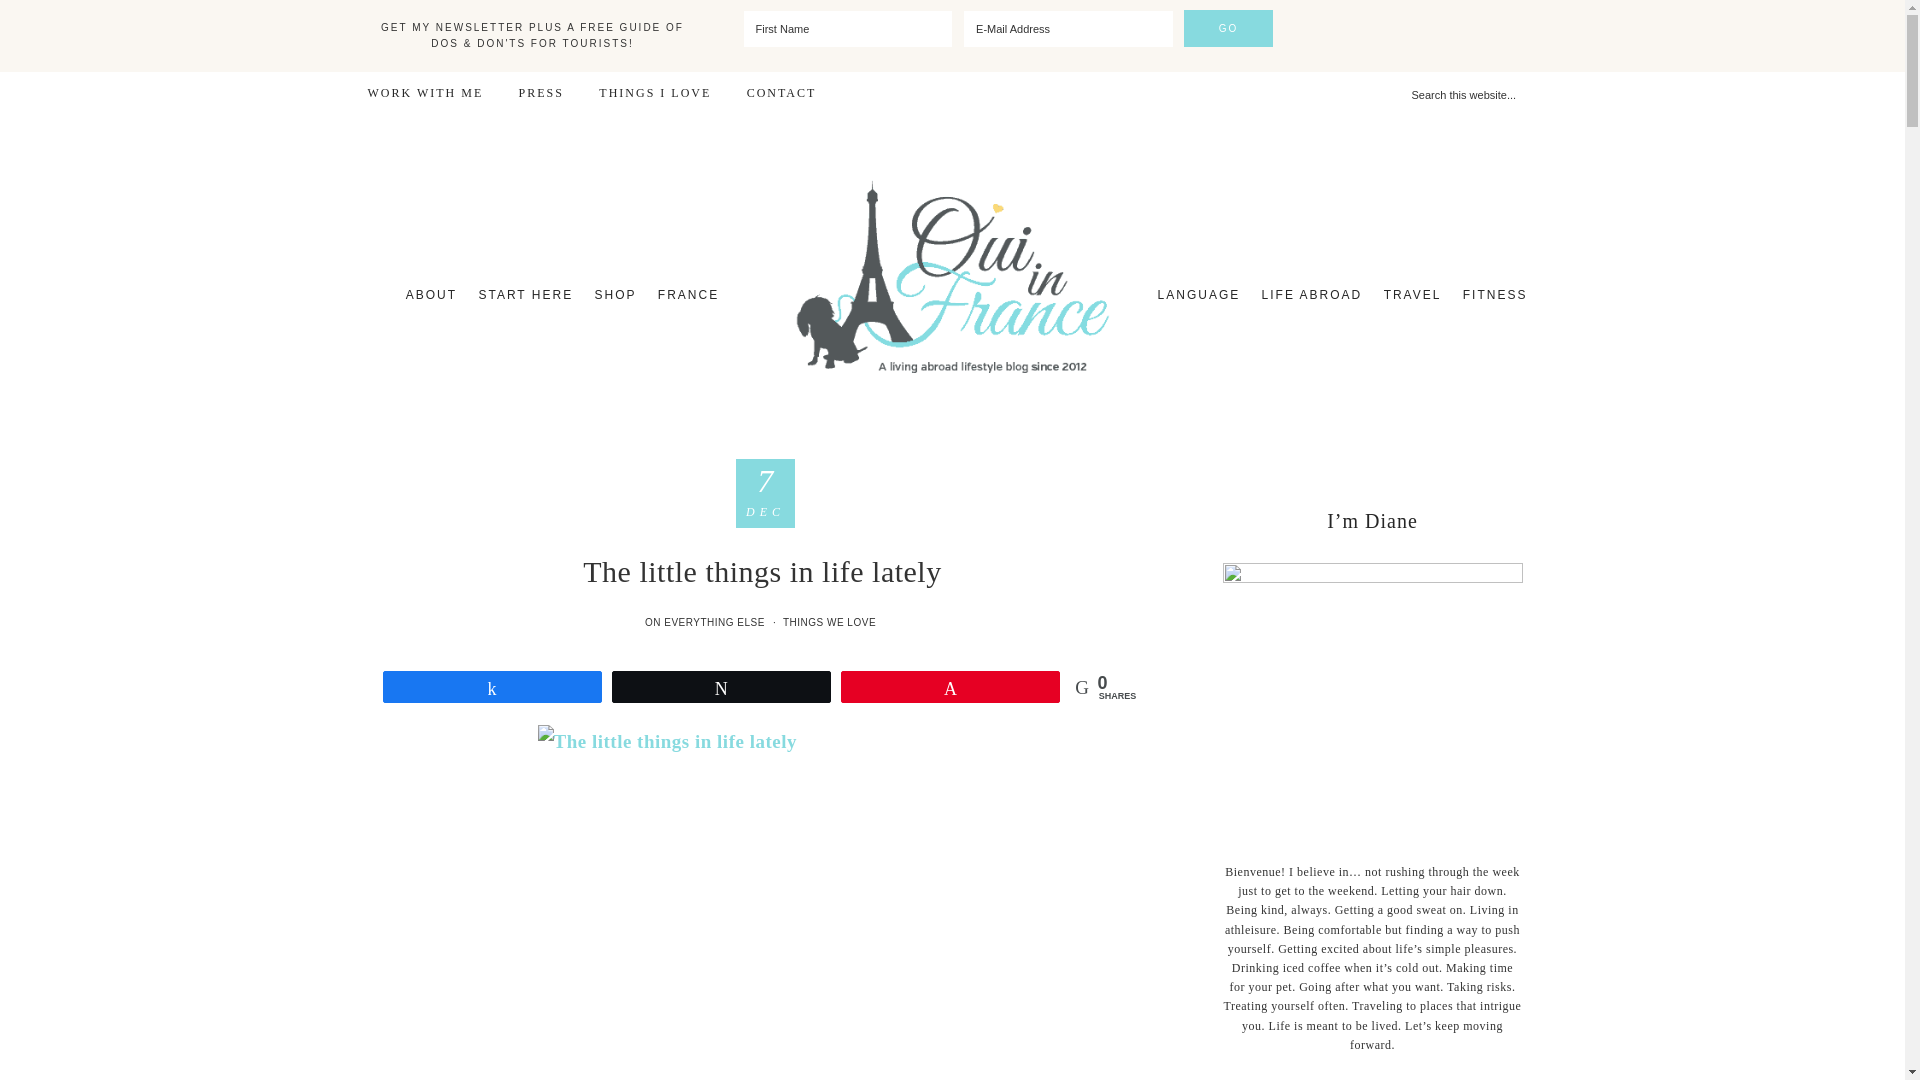  What do you see at coordinates (1229, 28) in the screenshot?
I see `Go` at bounding box center [1229, 28].